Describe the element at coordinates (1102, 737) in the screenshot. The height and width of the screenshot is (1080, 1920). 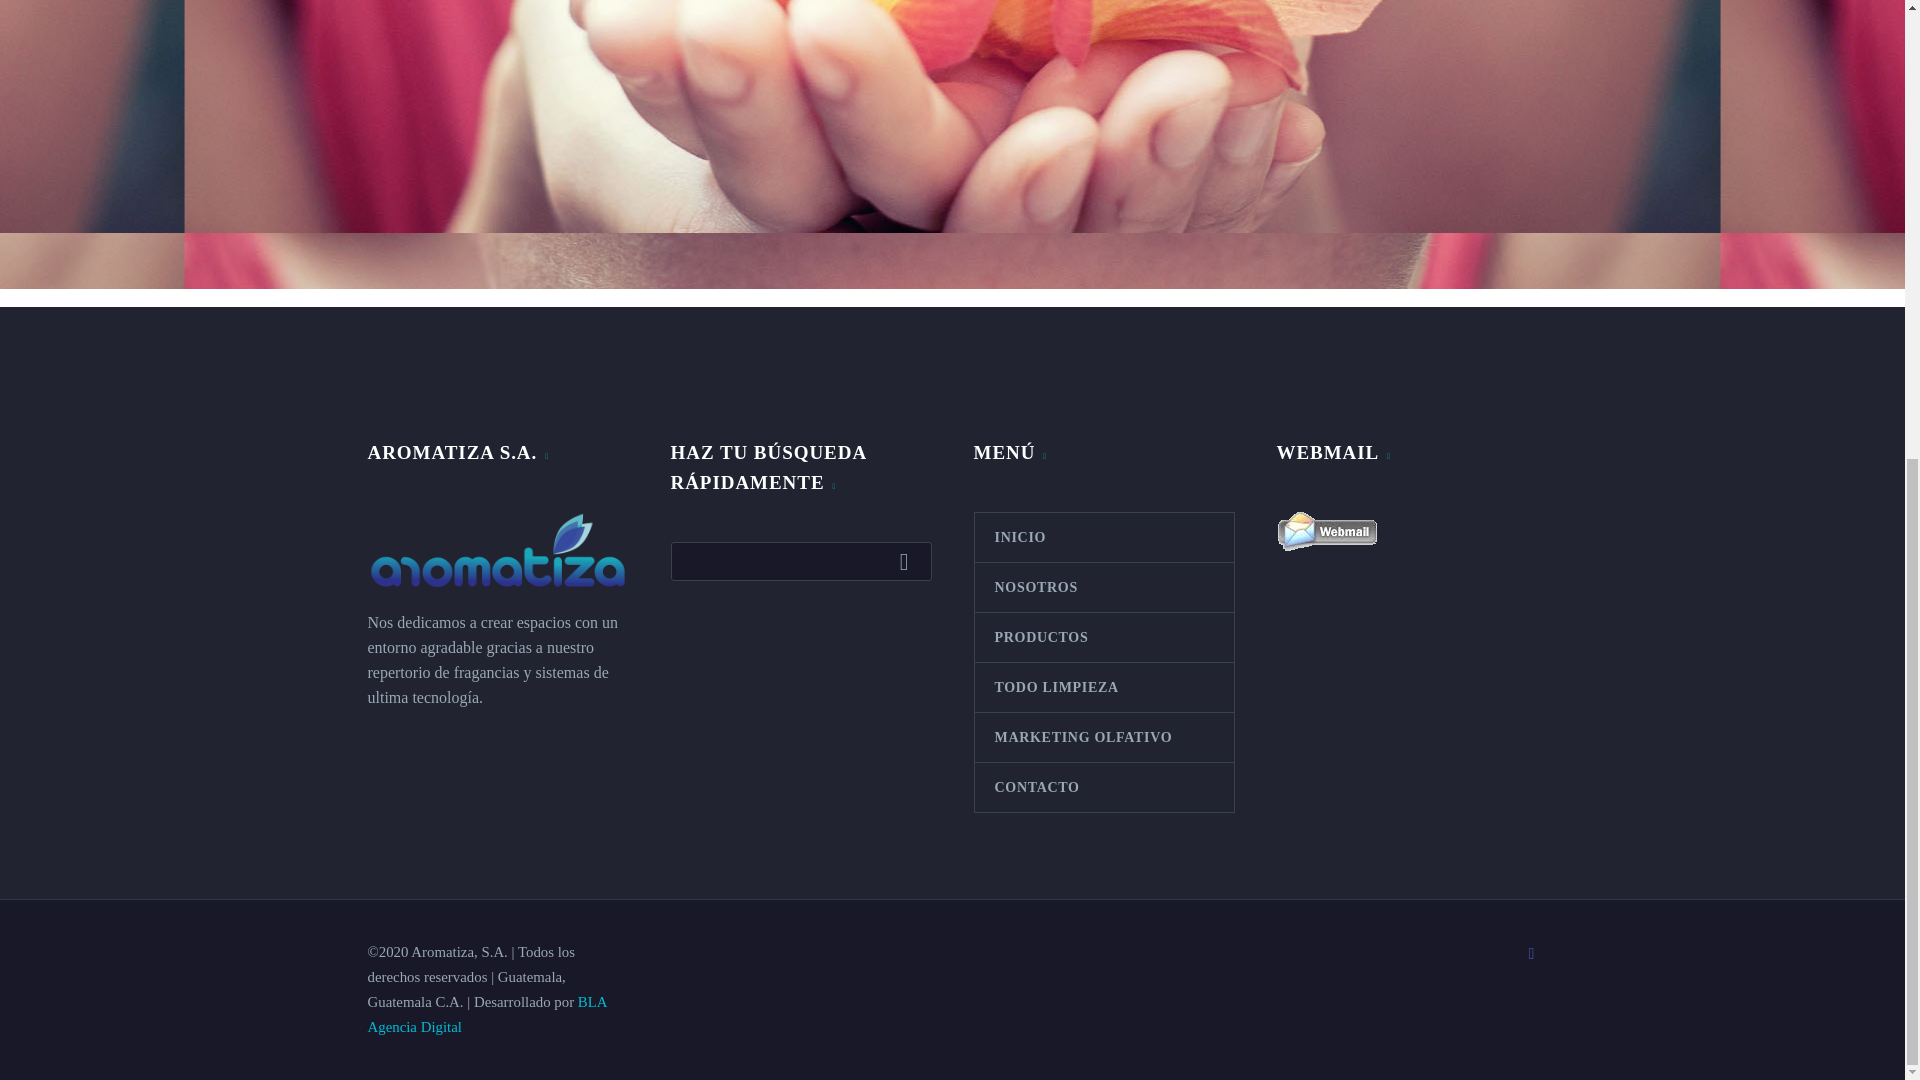
I see `MARKETING OLFATIVO` at that location.